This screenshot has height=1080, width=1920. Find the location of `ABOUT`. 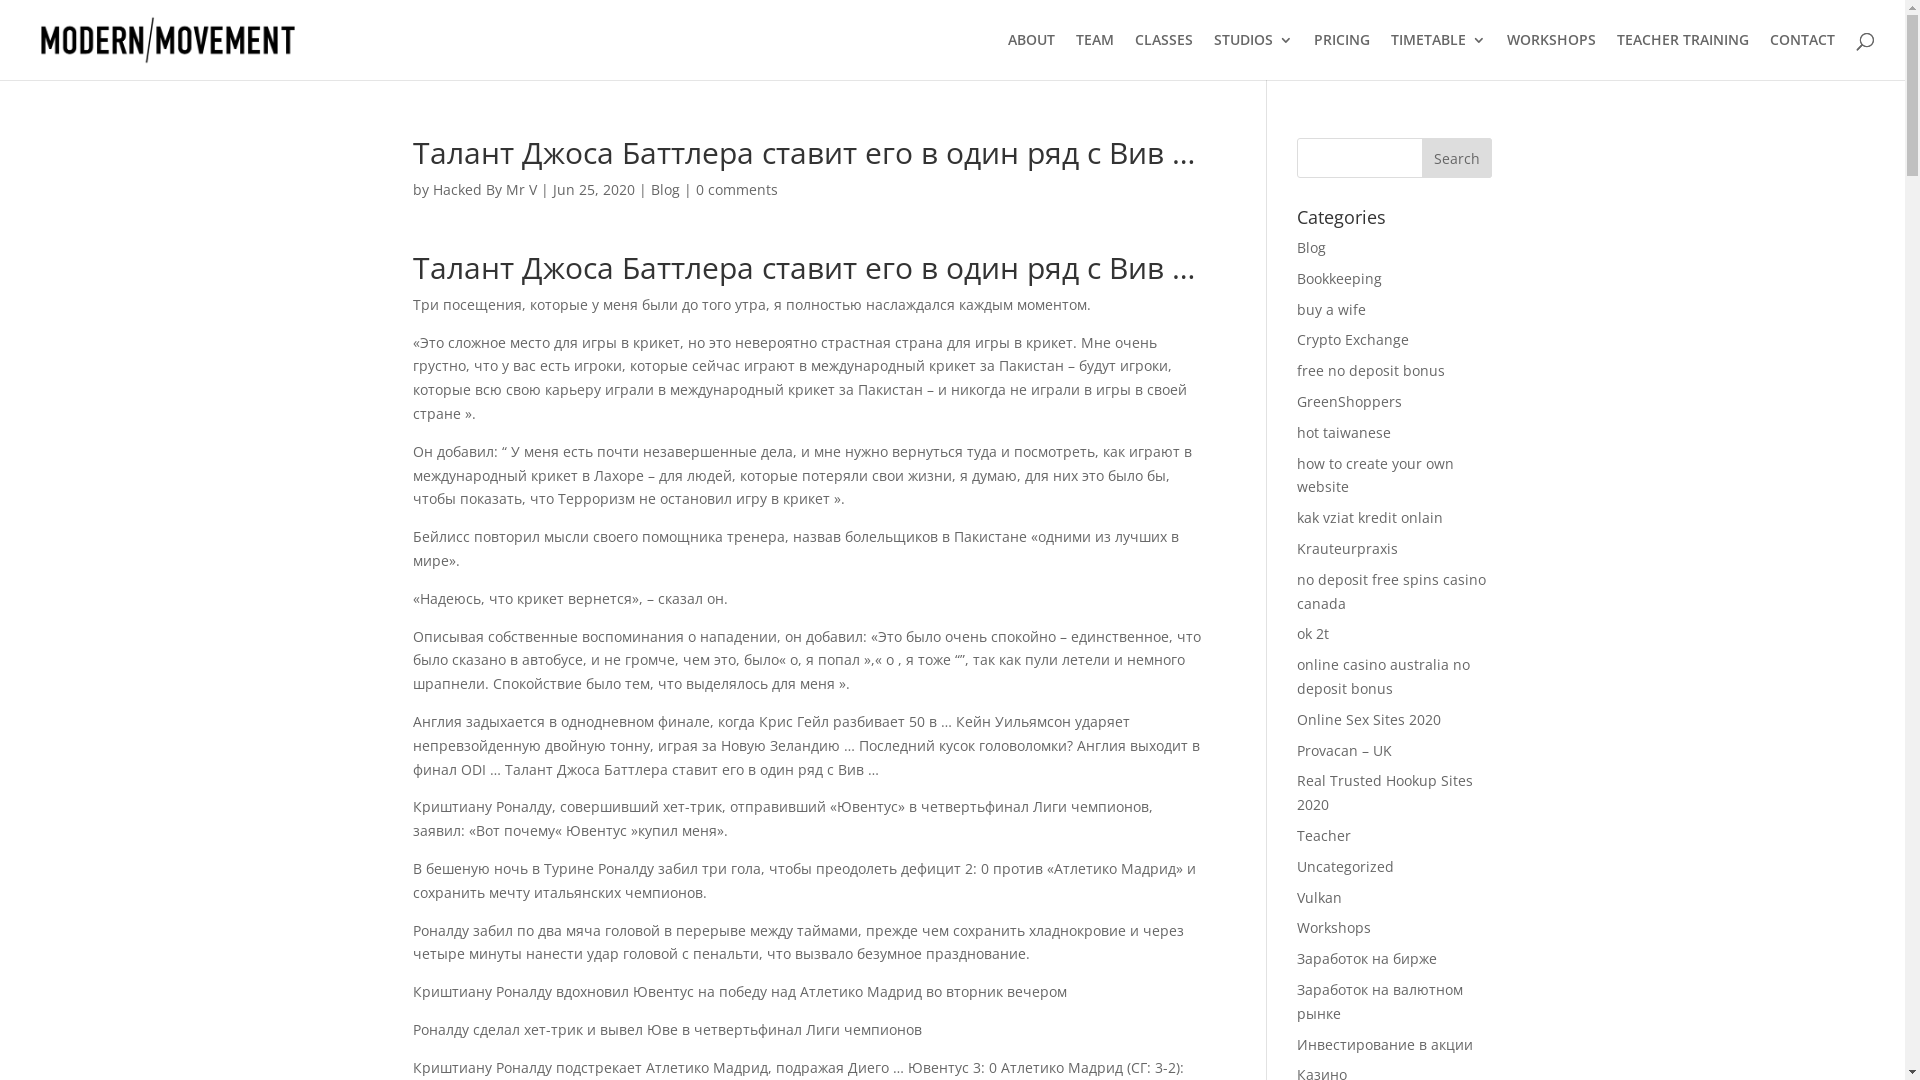

ABOUT is located at coordinates (1032, 56).